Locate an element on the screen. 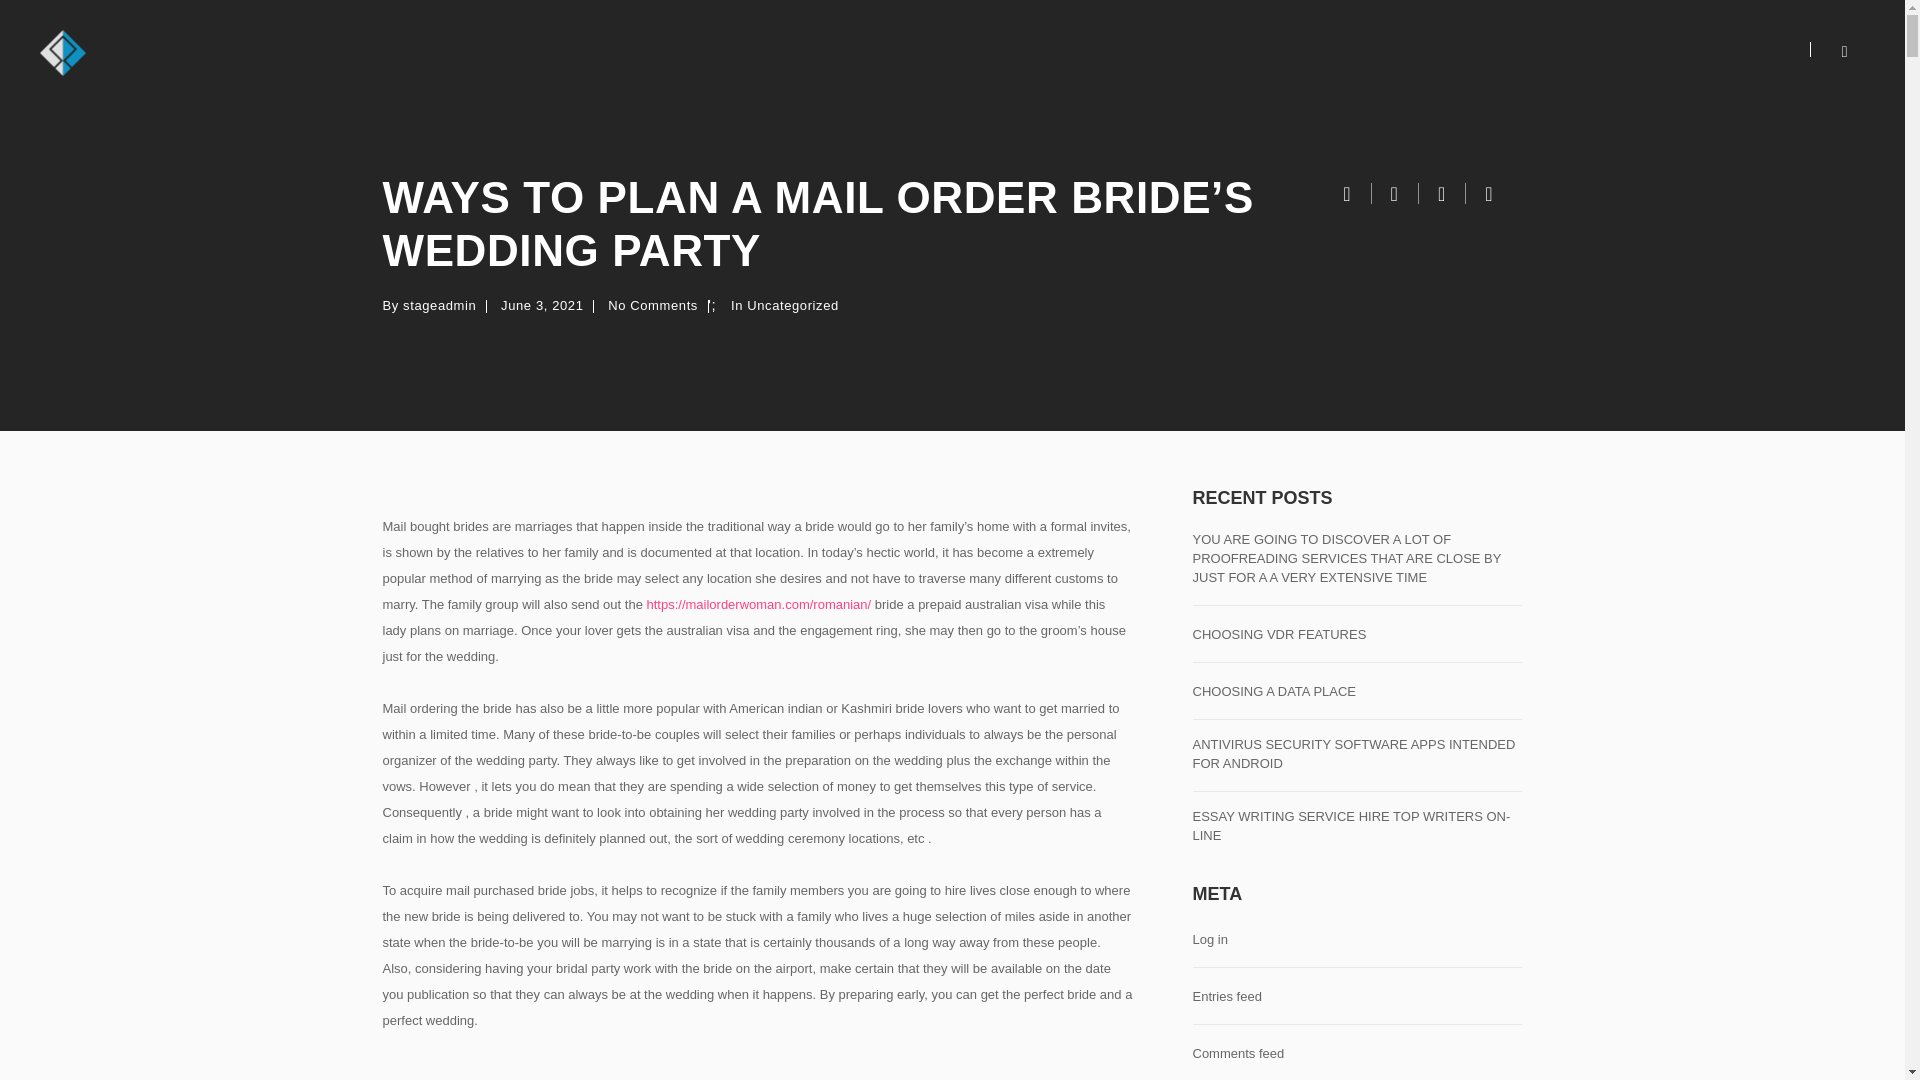  Entries feed is located at coordinates (1226, 997).